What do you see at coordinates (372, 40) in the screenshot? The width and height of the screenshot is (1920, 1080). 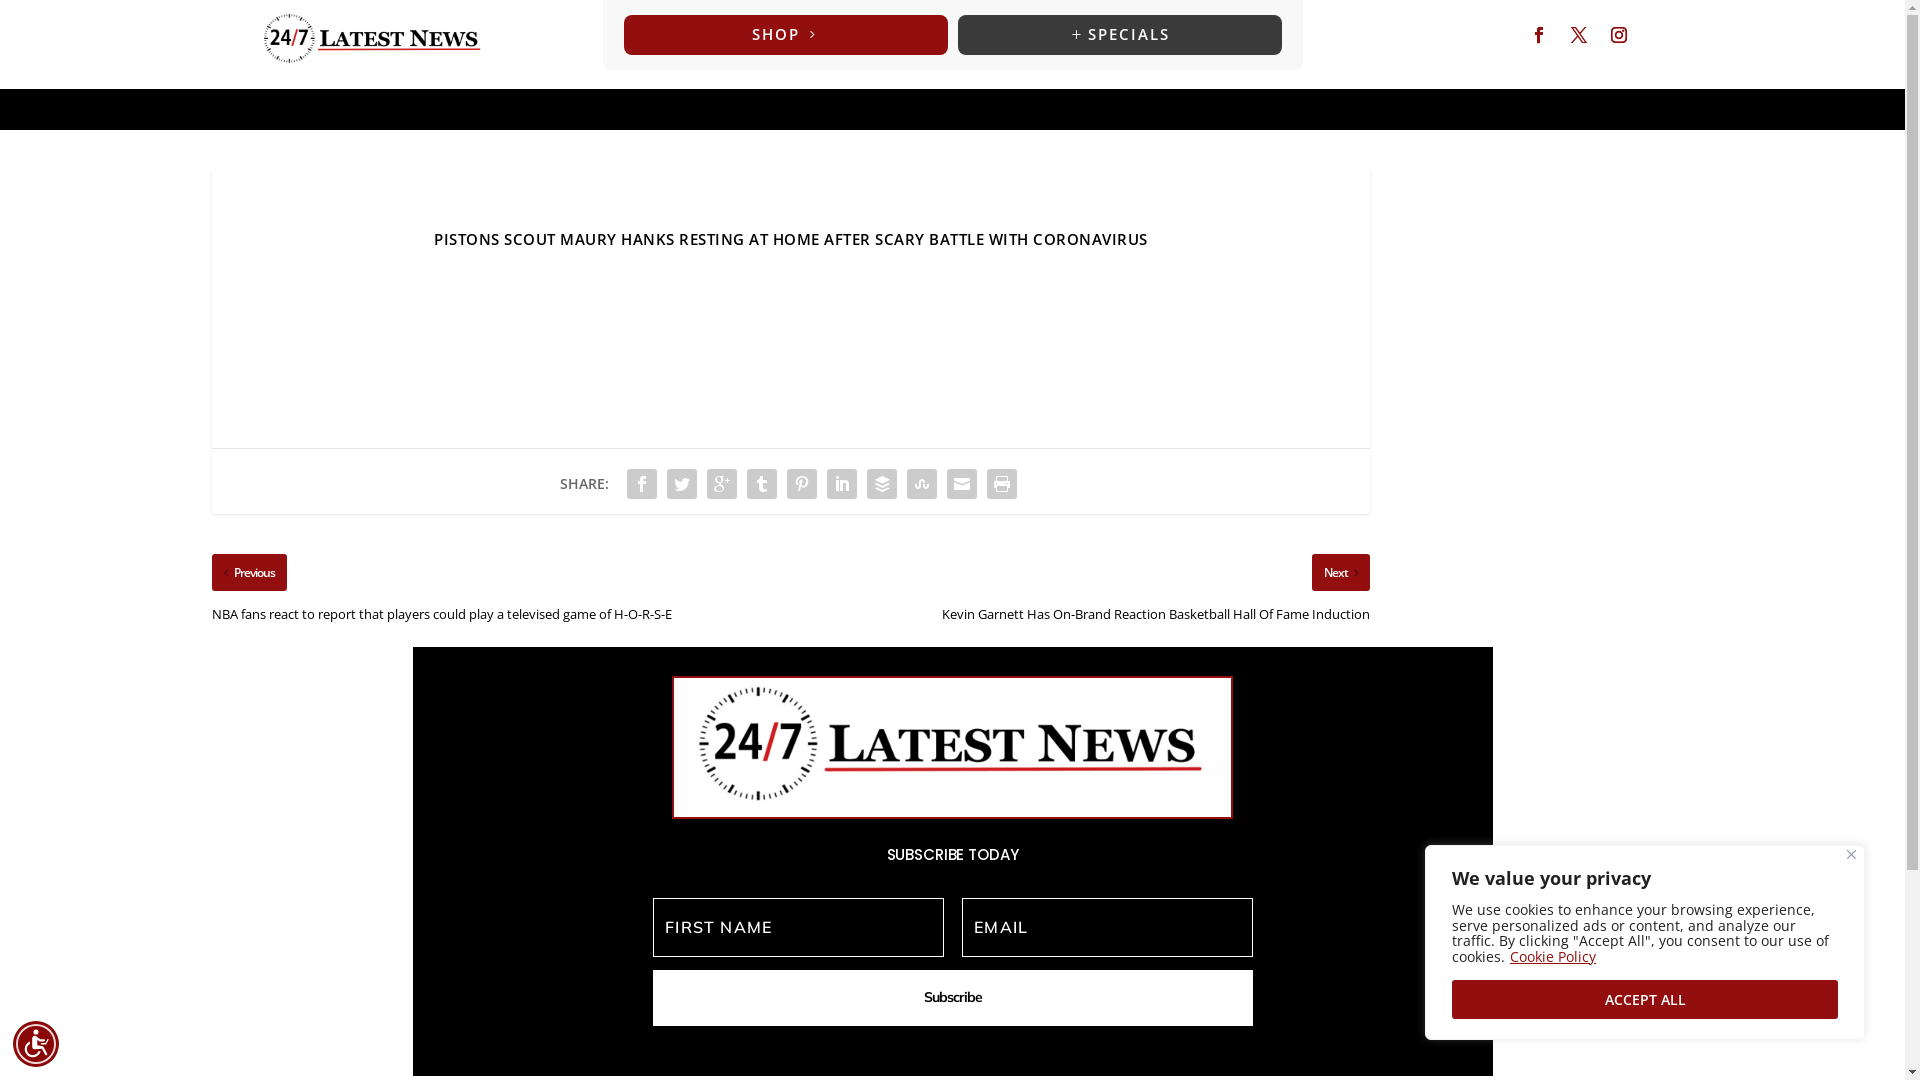 I see `24 7 Latest News Logo` at bounding box center [372, 40].